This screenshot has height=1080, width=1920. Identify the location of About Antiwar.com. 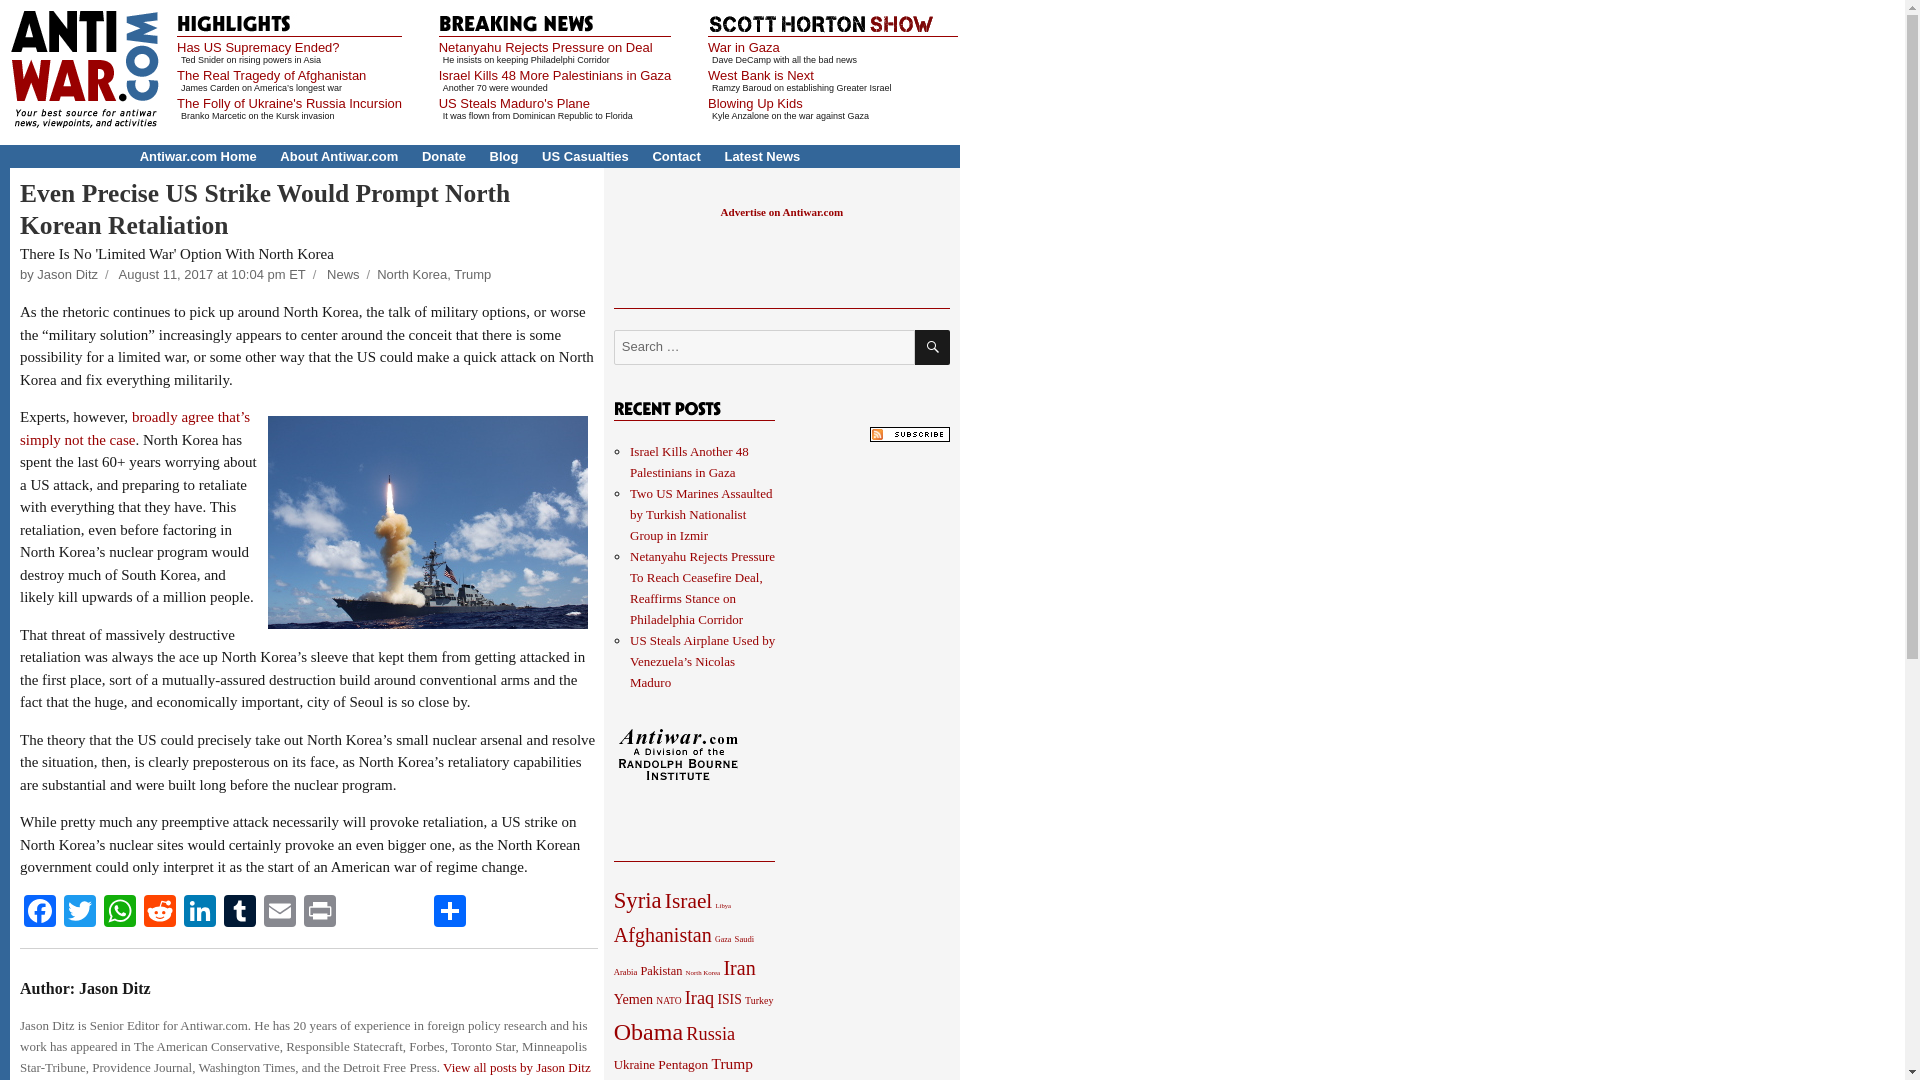
(338, 156).